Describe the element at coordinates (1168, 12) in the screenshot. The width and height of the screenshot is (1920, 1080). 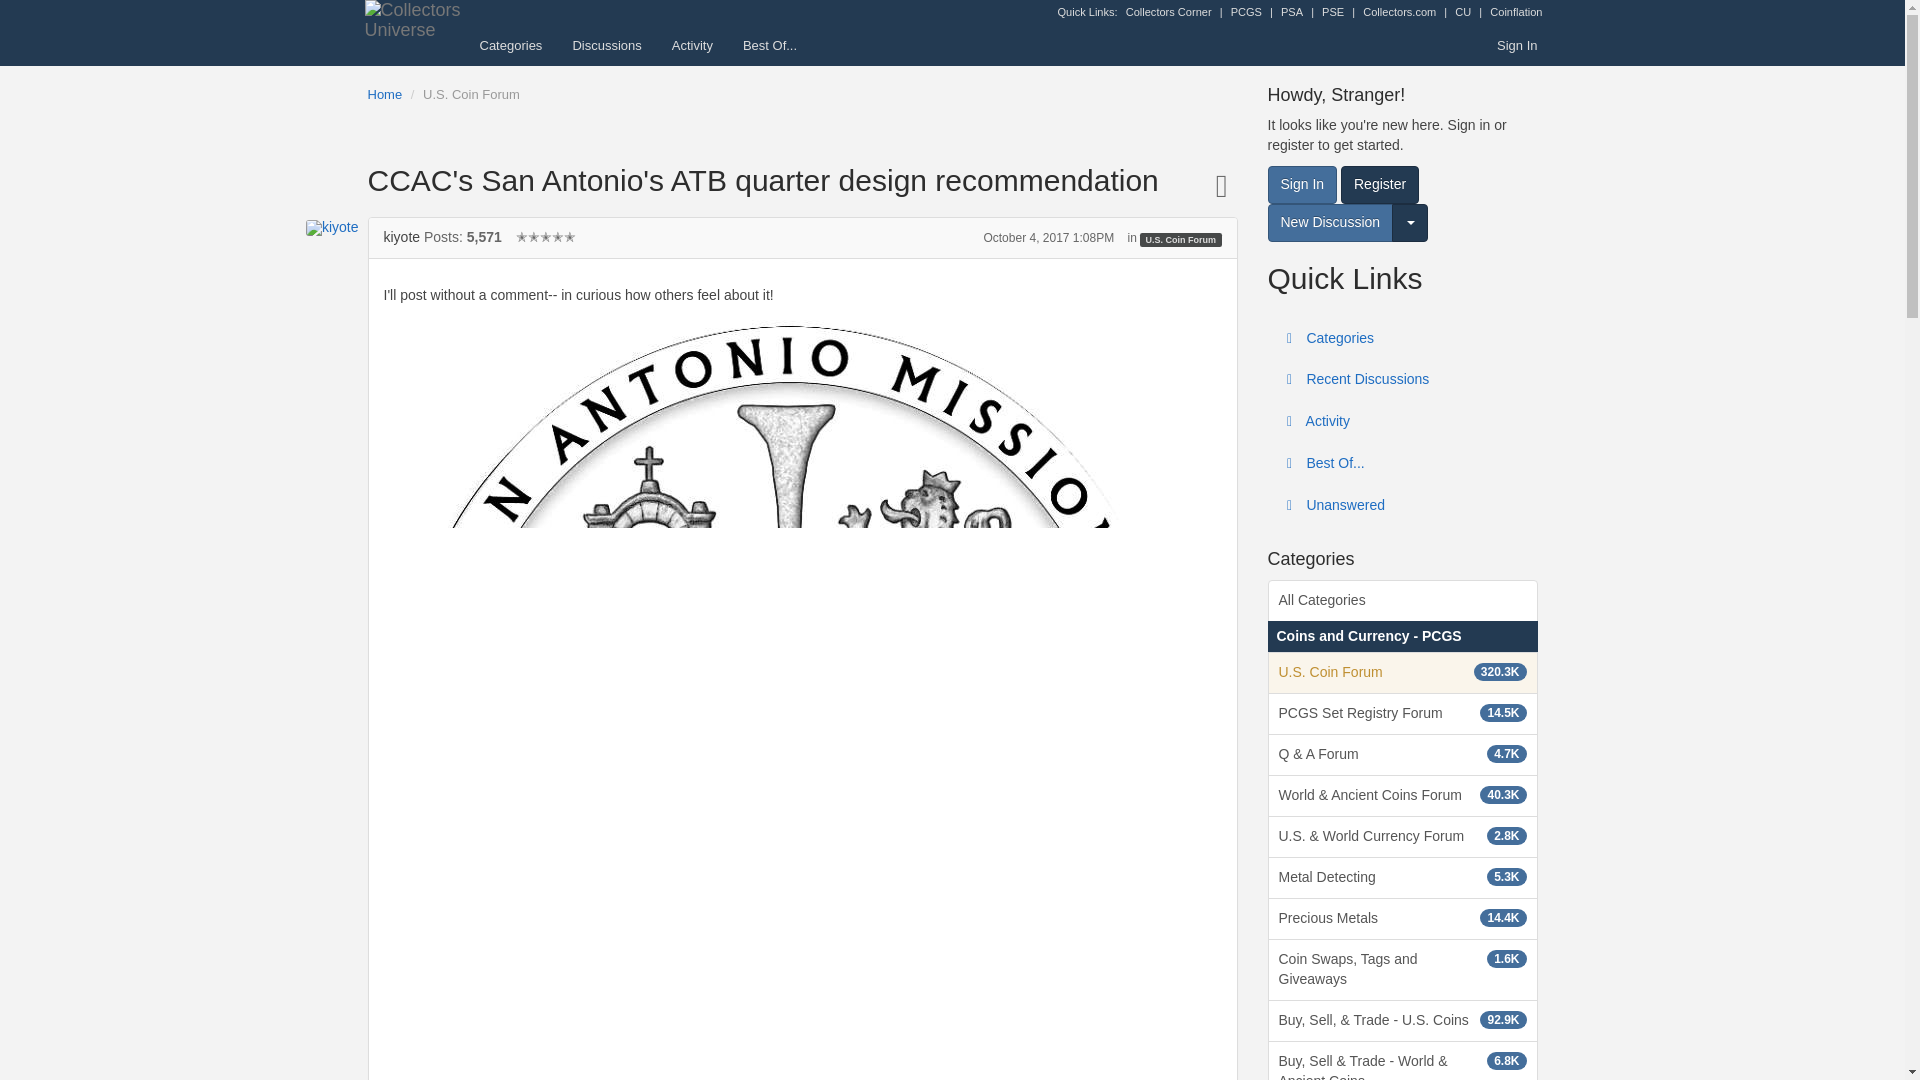
I see `Collectors Corner` at that location.